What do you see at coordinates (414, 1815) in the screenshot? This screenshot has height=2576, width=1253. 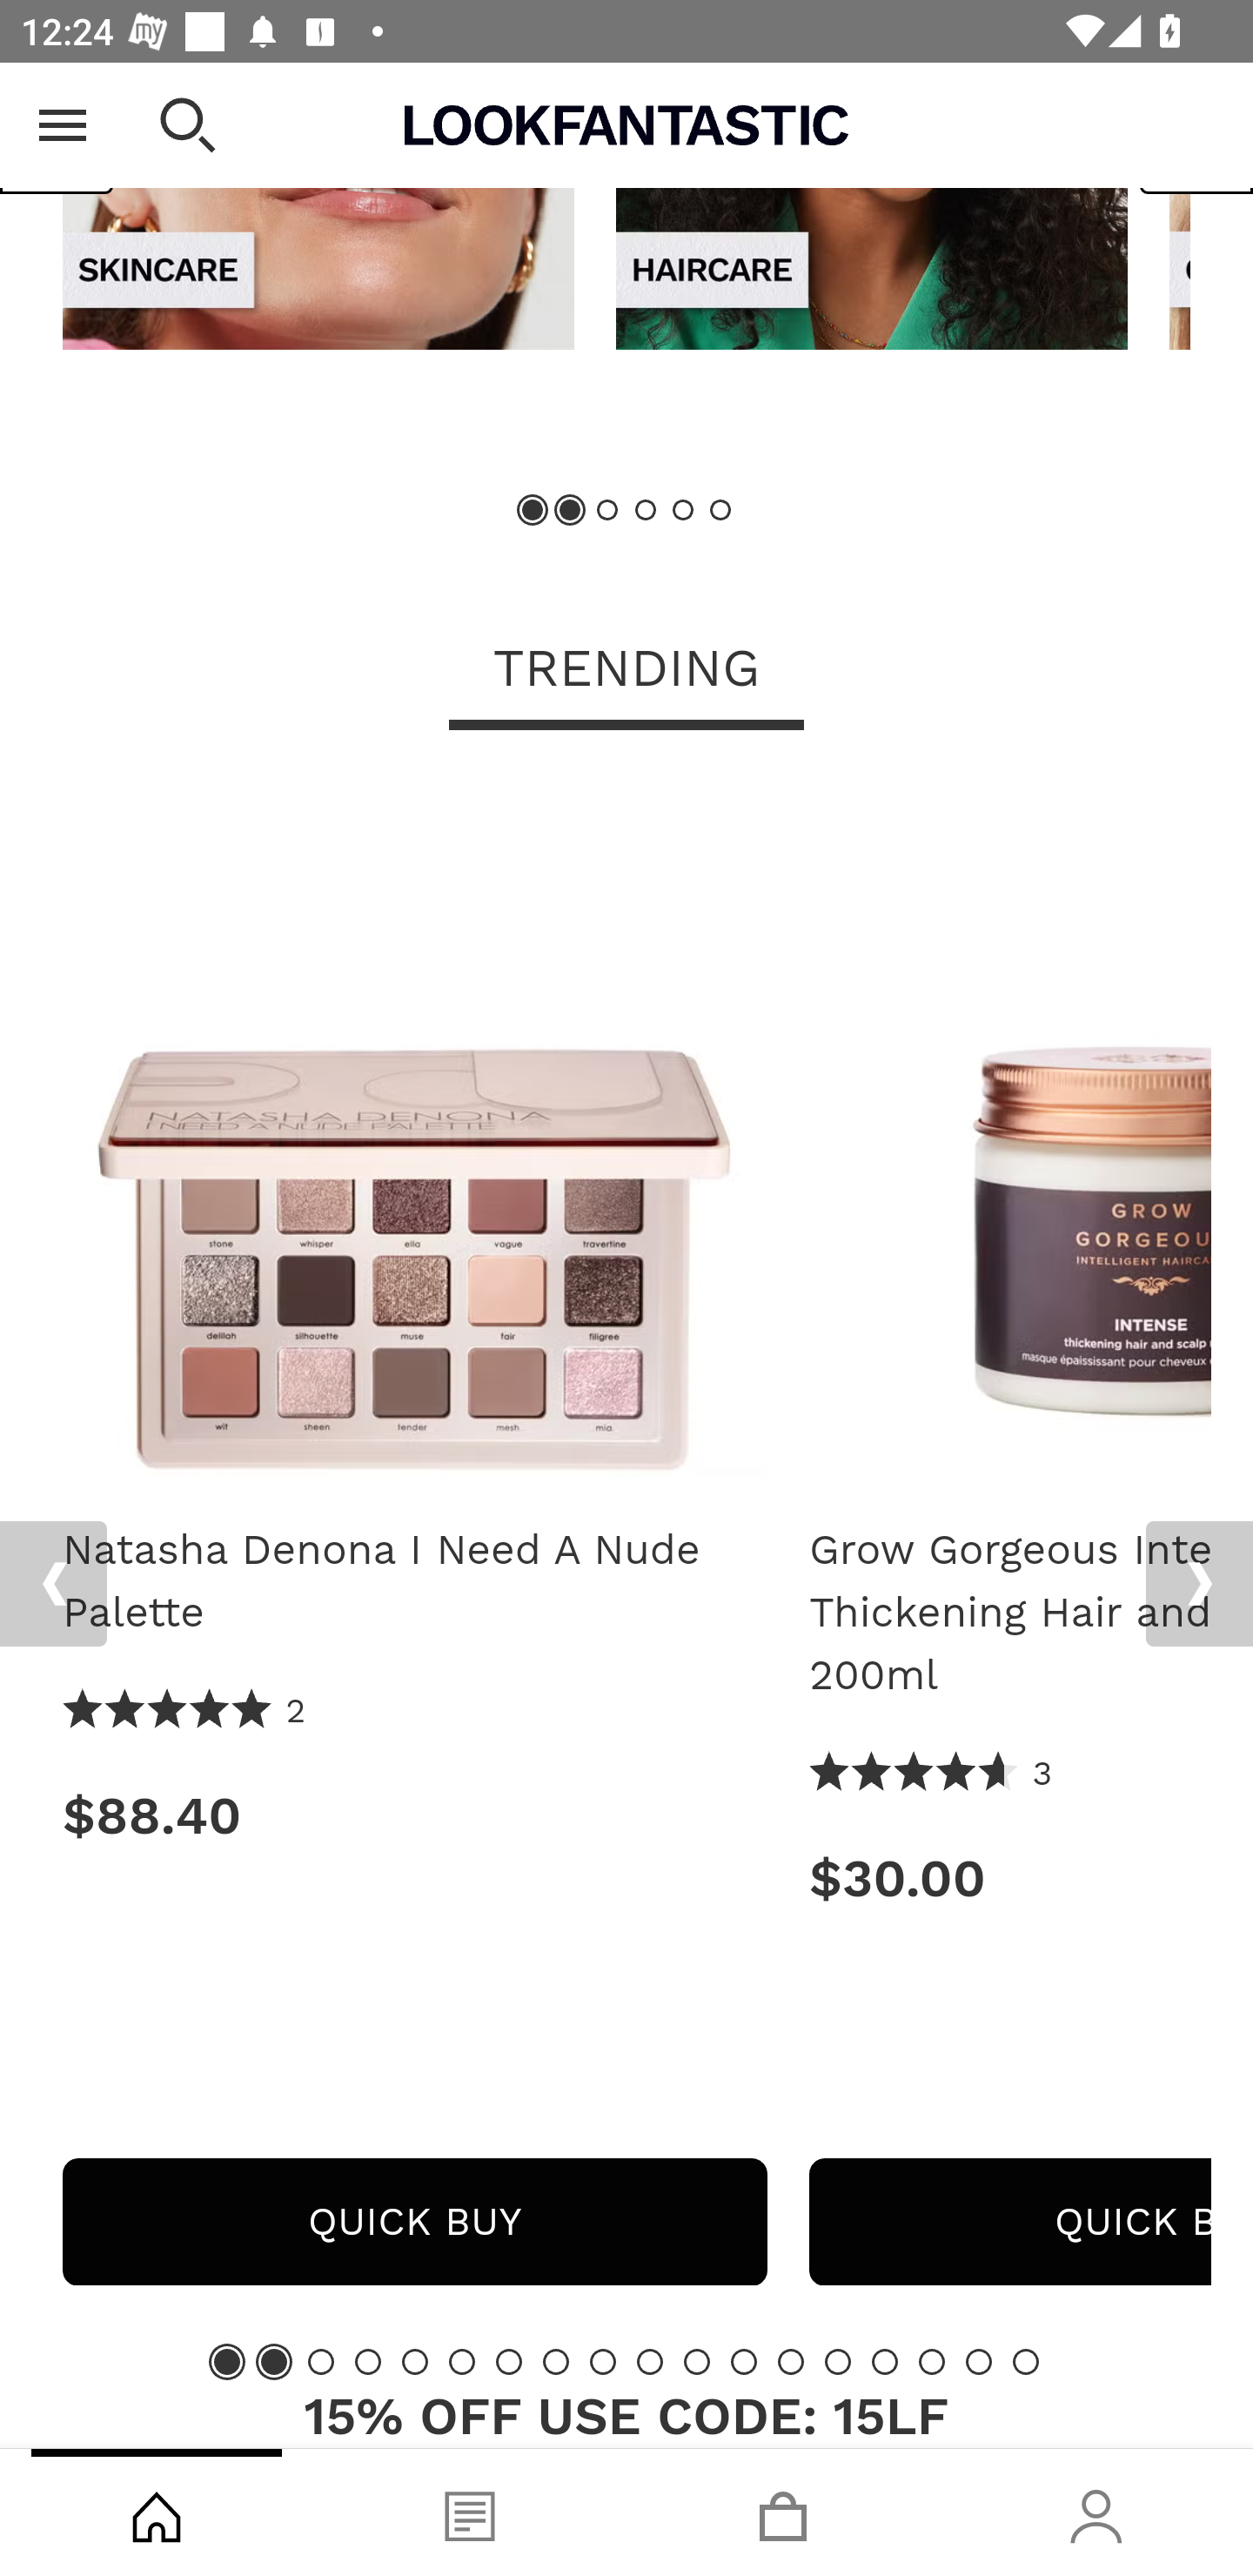 I see `Price: $88.40` at bounding box center [414, 1815].